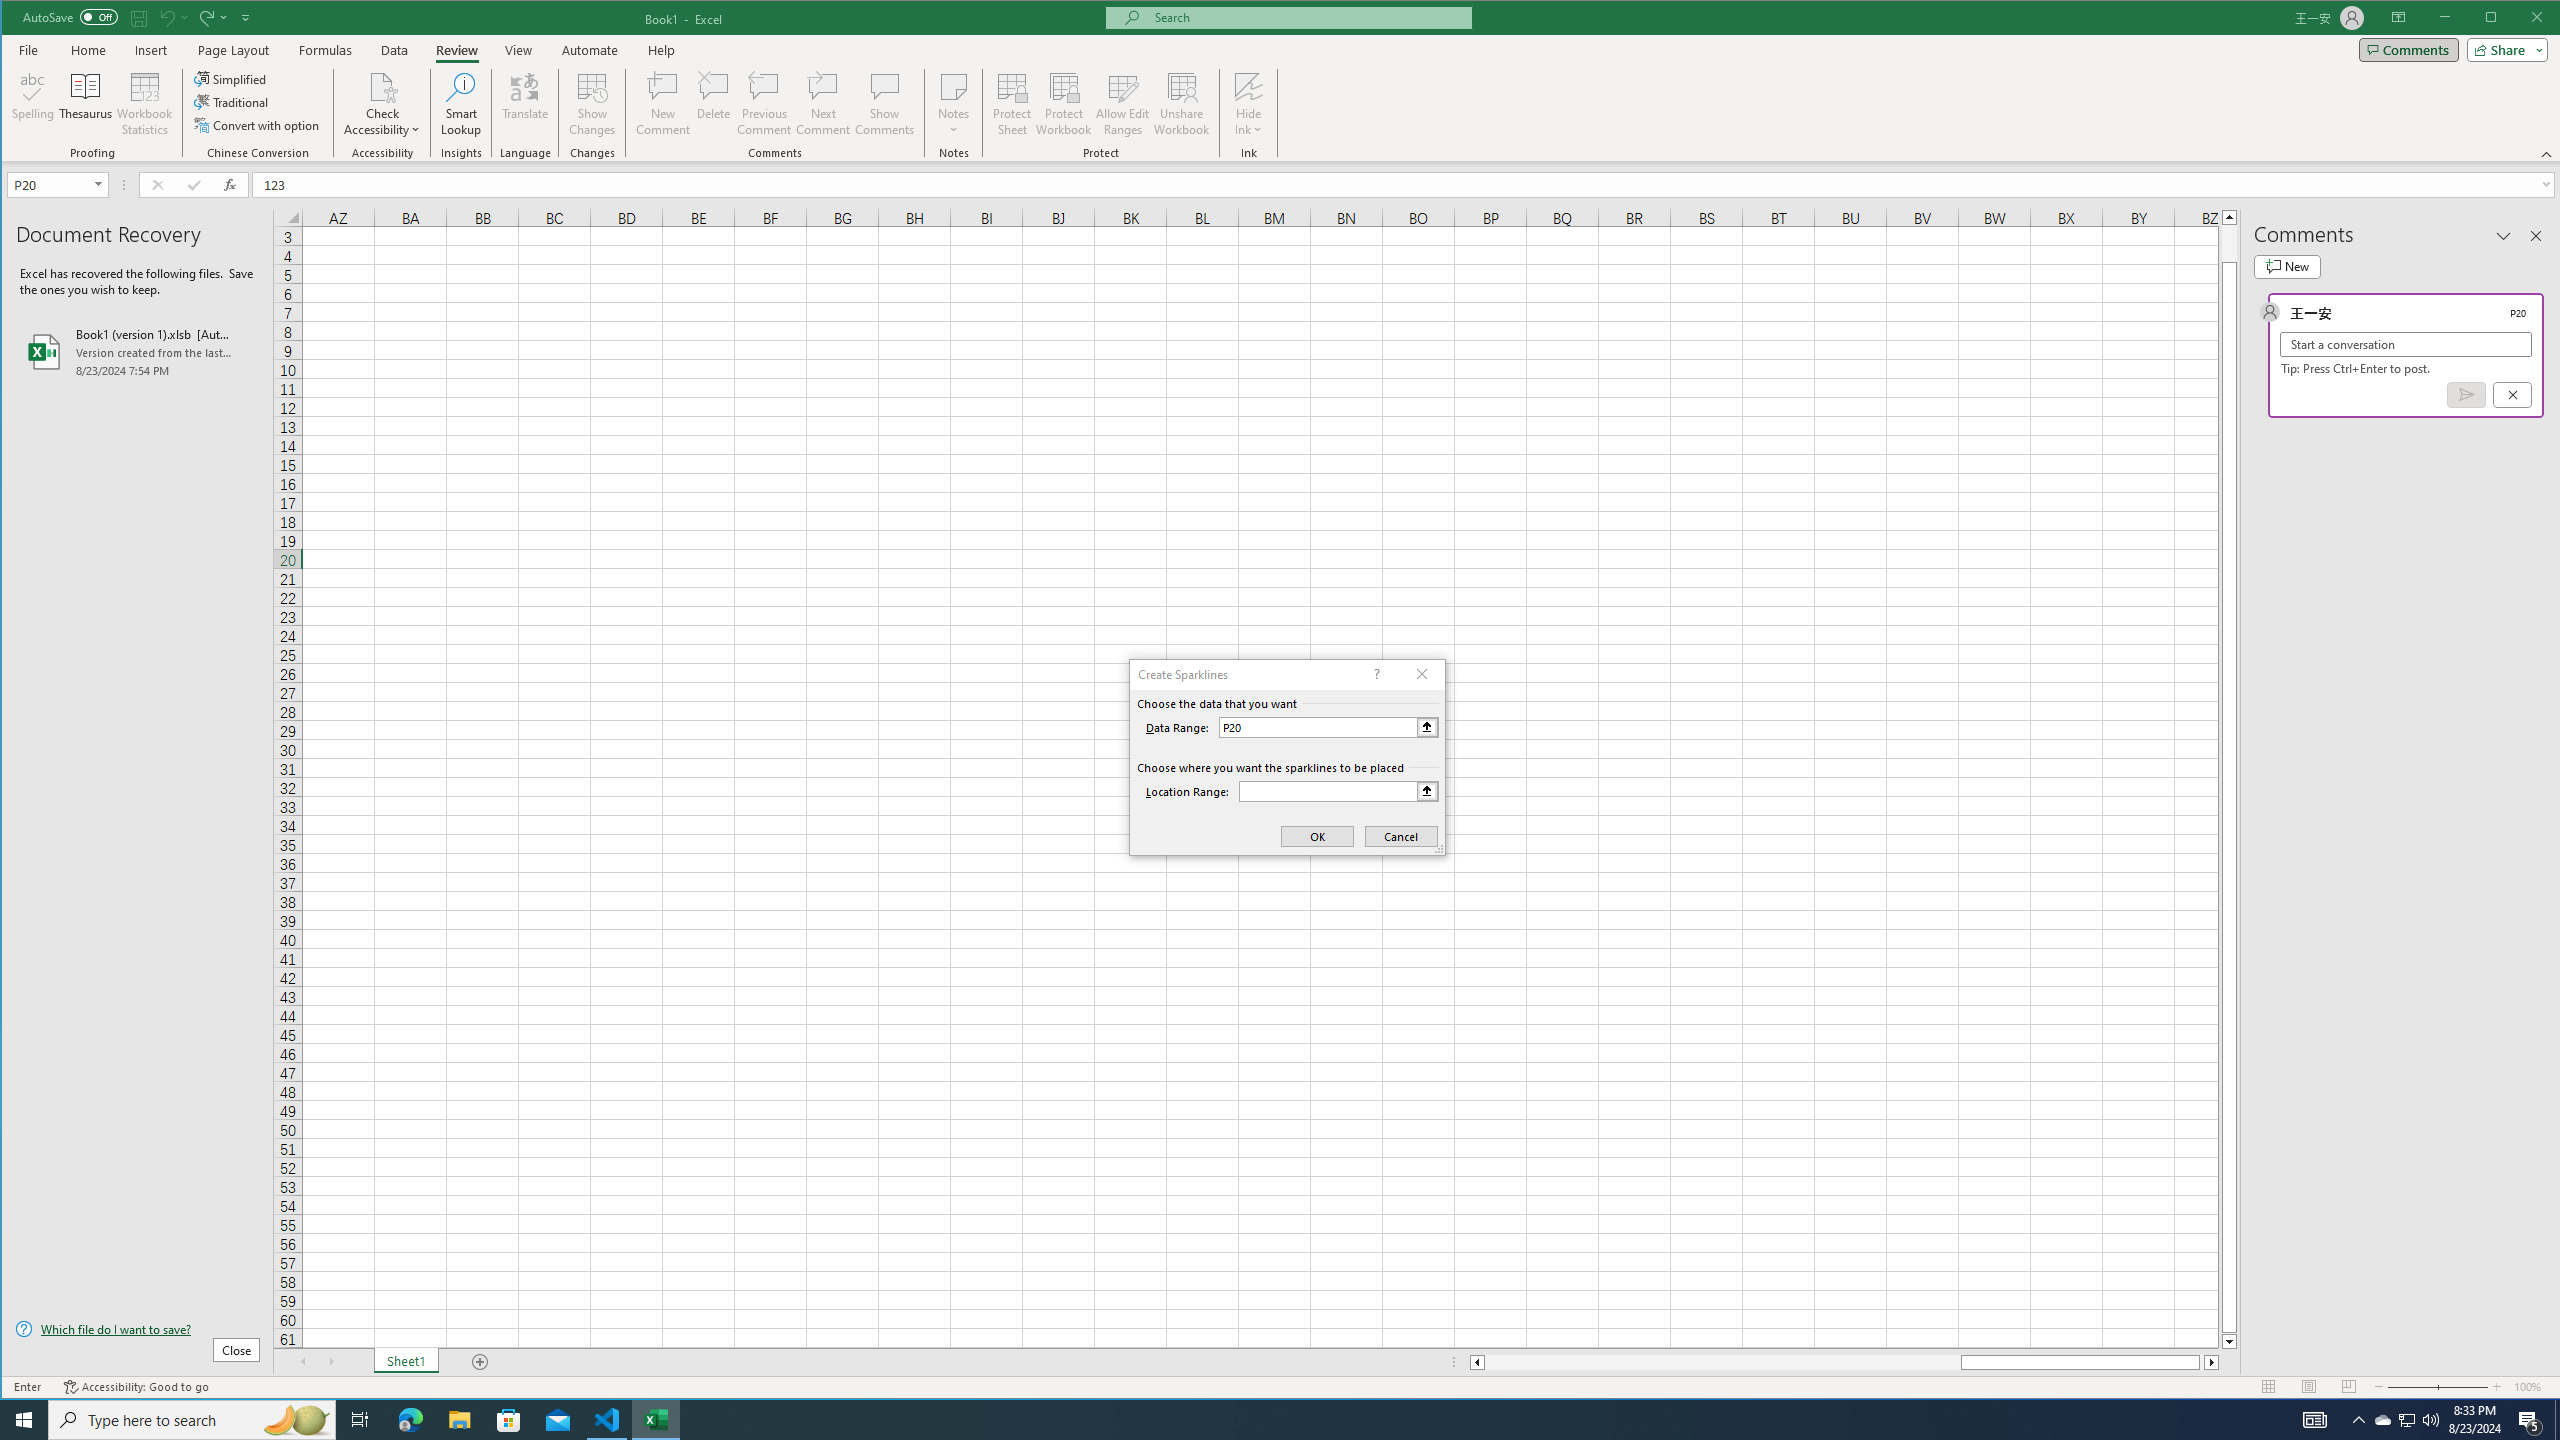  Describe the element at coordinates (714, 104) in the screenshot. I see `Delete` at that location.